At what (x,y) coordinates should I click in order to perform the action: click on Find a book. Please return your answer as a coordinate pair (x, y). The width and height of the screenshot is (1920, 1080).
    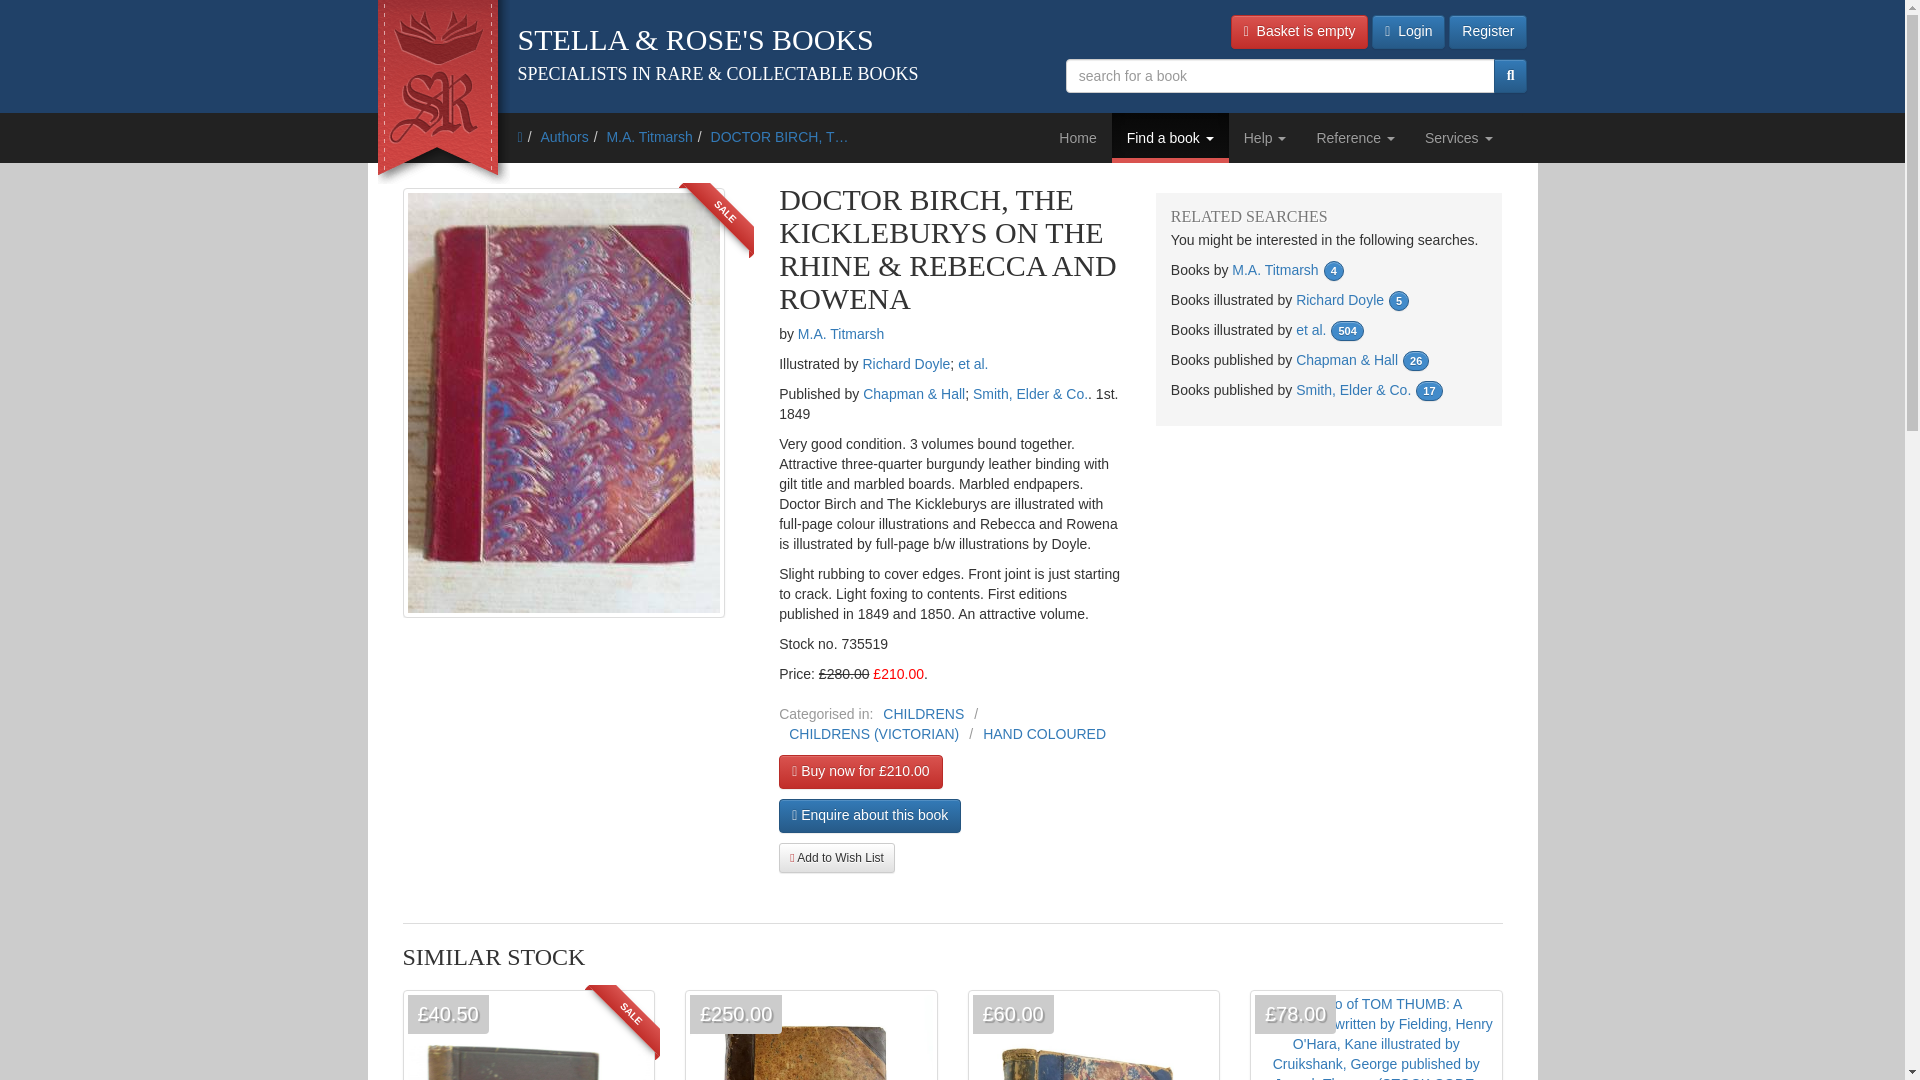
    Looking at the image, I should click on (1170, 138).